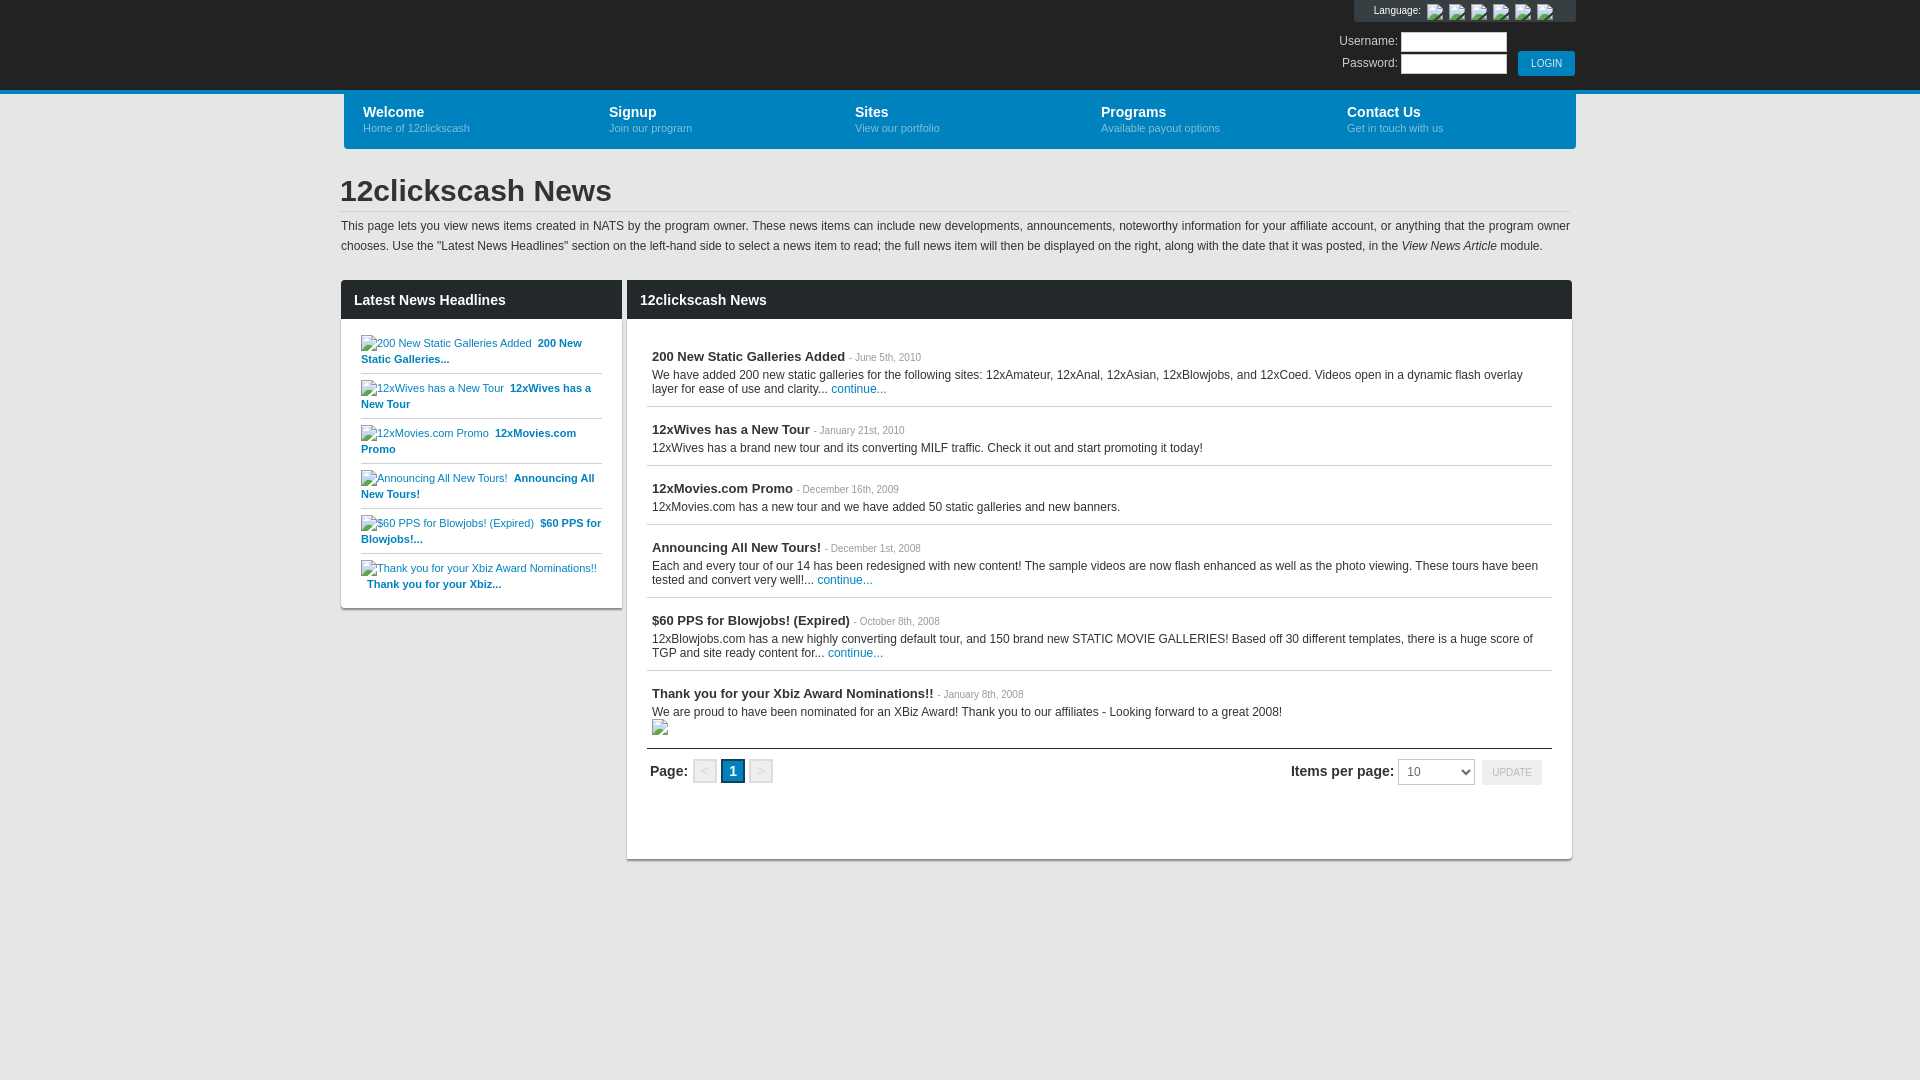 Image resolution: width=1920 pixels, height=1080 pixels. What do you see at coordinates (472, 351) in the screenshot?
I see `200 New Static Galleries...` at bounding box center [472, 351].